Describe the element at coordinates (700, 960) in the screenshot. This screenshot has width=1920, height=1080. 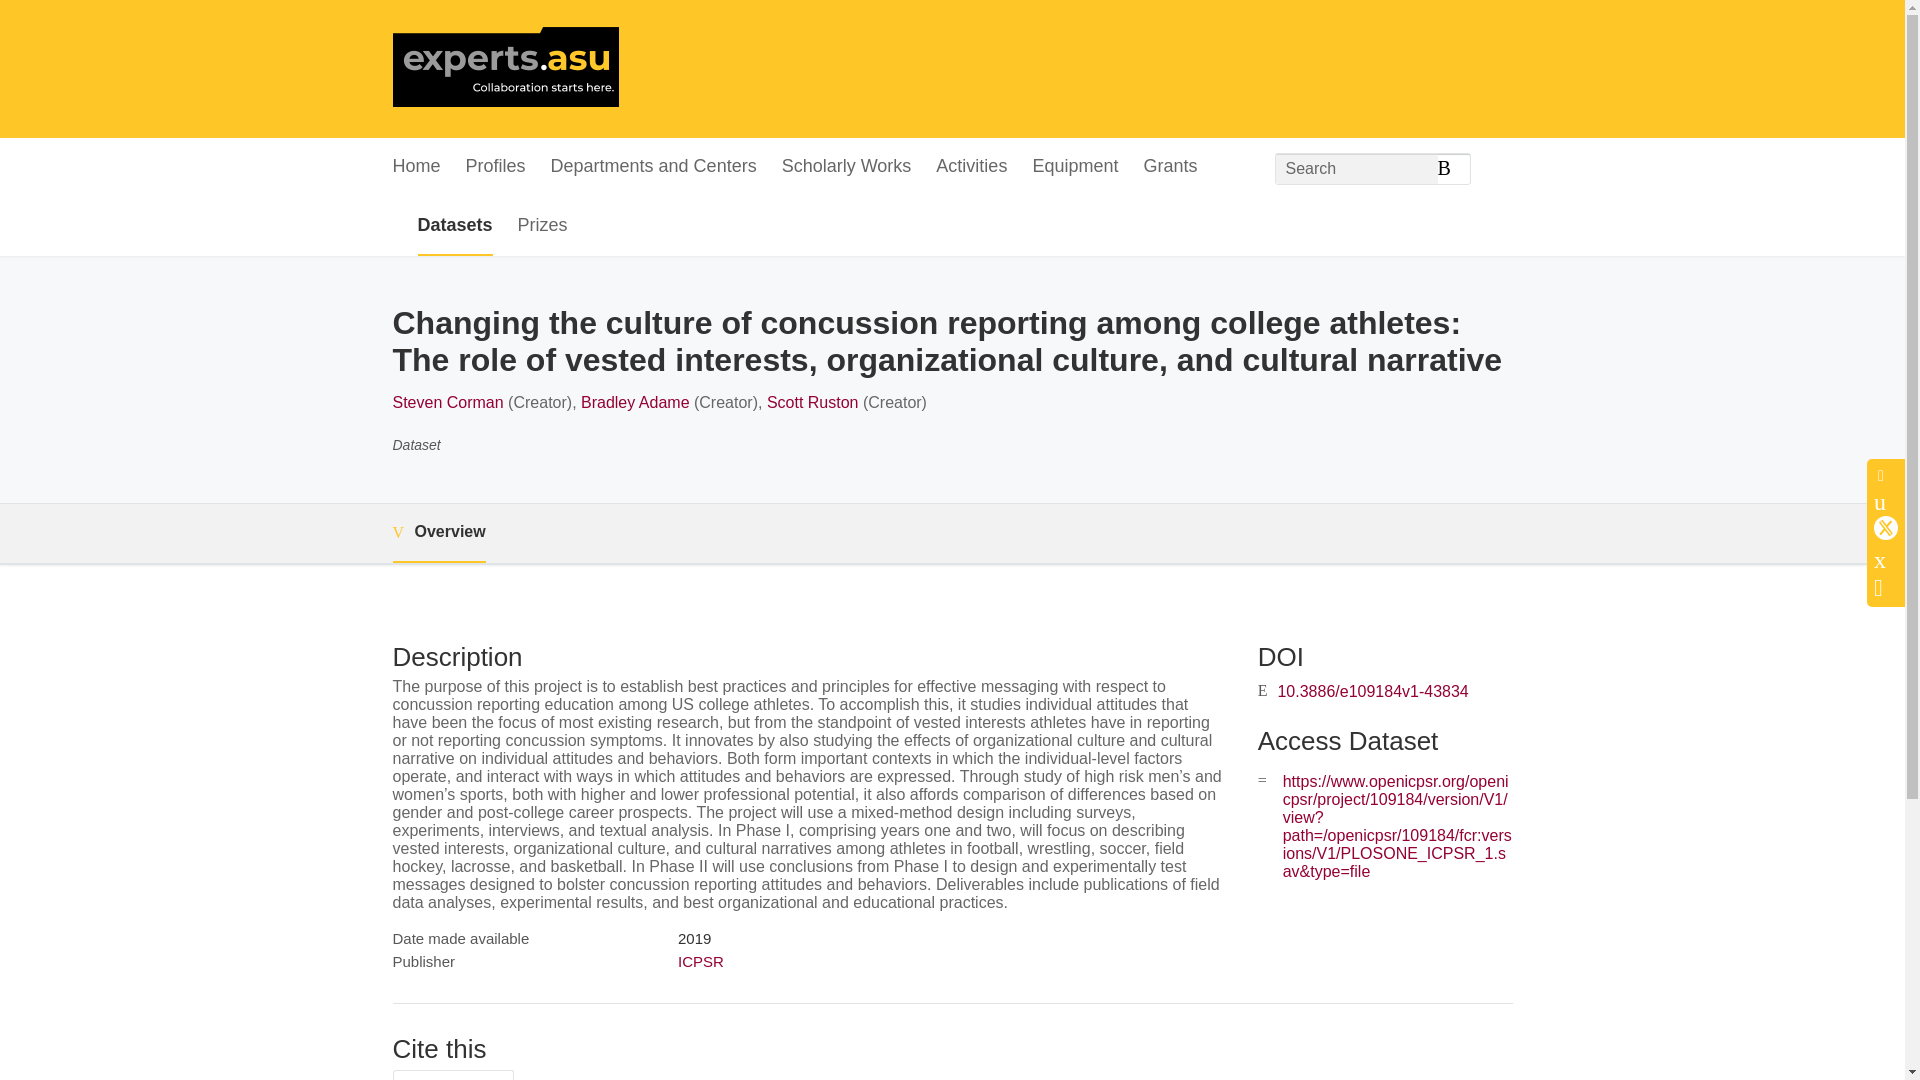
I see `ICPSR` at that location.